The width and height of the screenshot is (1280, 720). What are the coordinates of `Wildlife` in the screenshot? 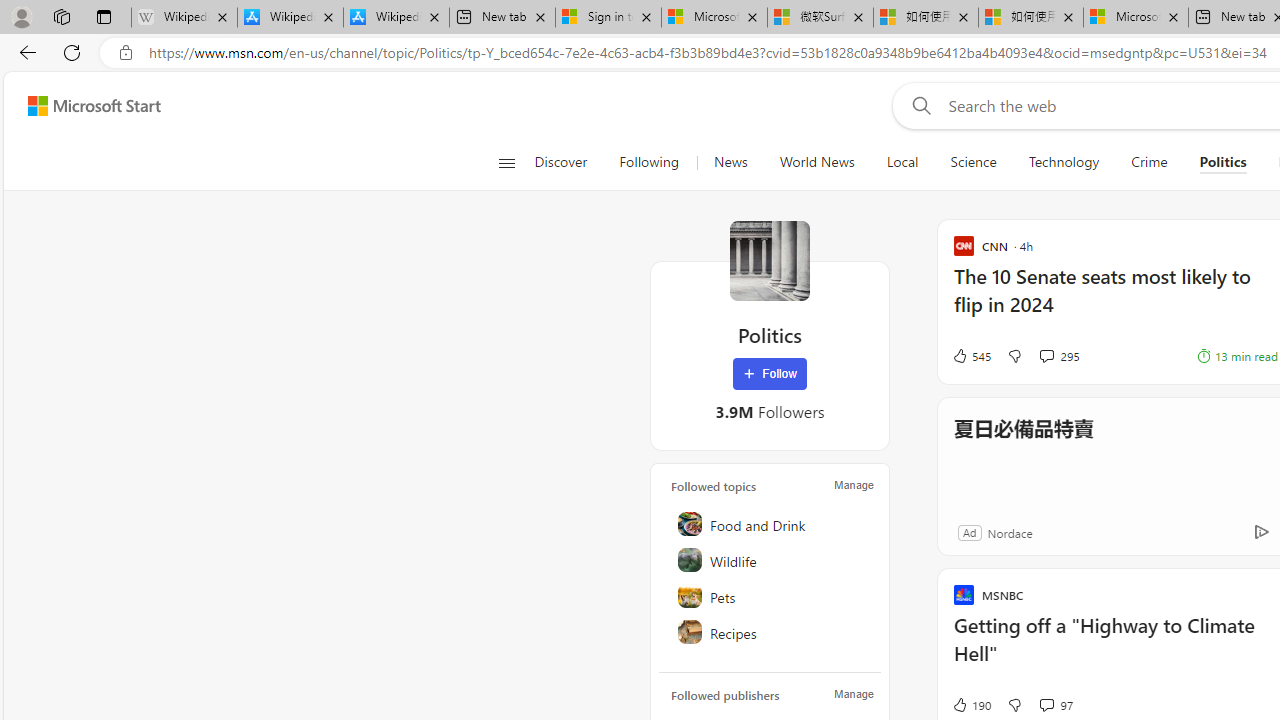 It's located at (771, 560).